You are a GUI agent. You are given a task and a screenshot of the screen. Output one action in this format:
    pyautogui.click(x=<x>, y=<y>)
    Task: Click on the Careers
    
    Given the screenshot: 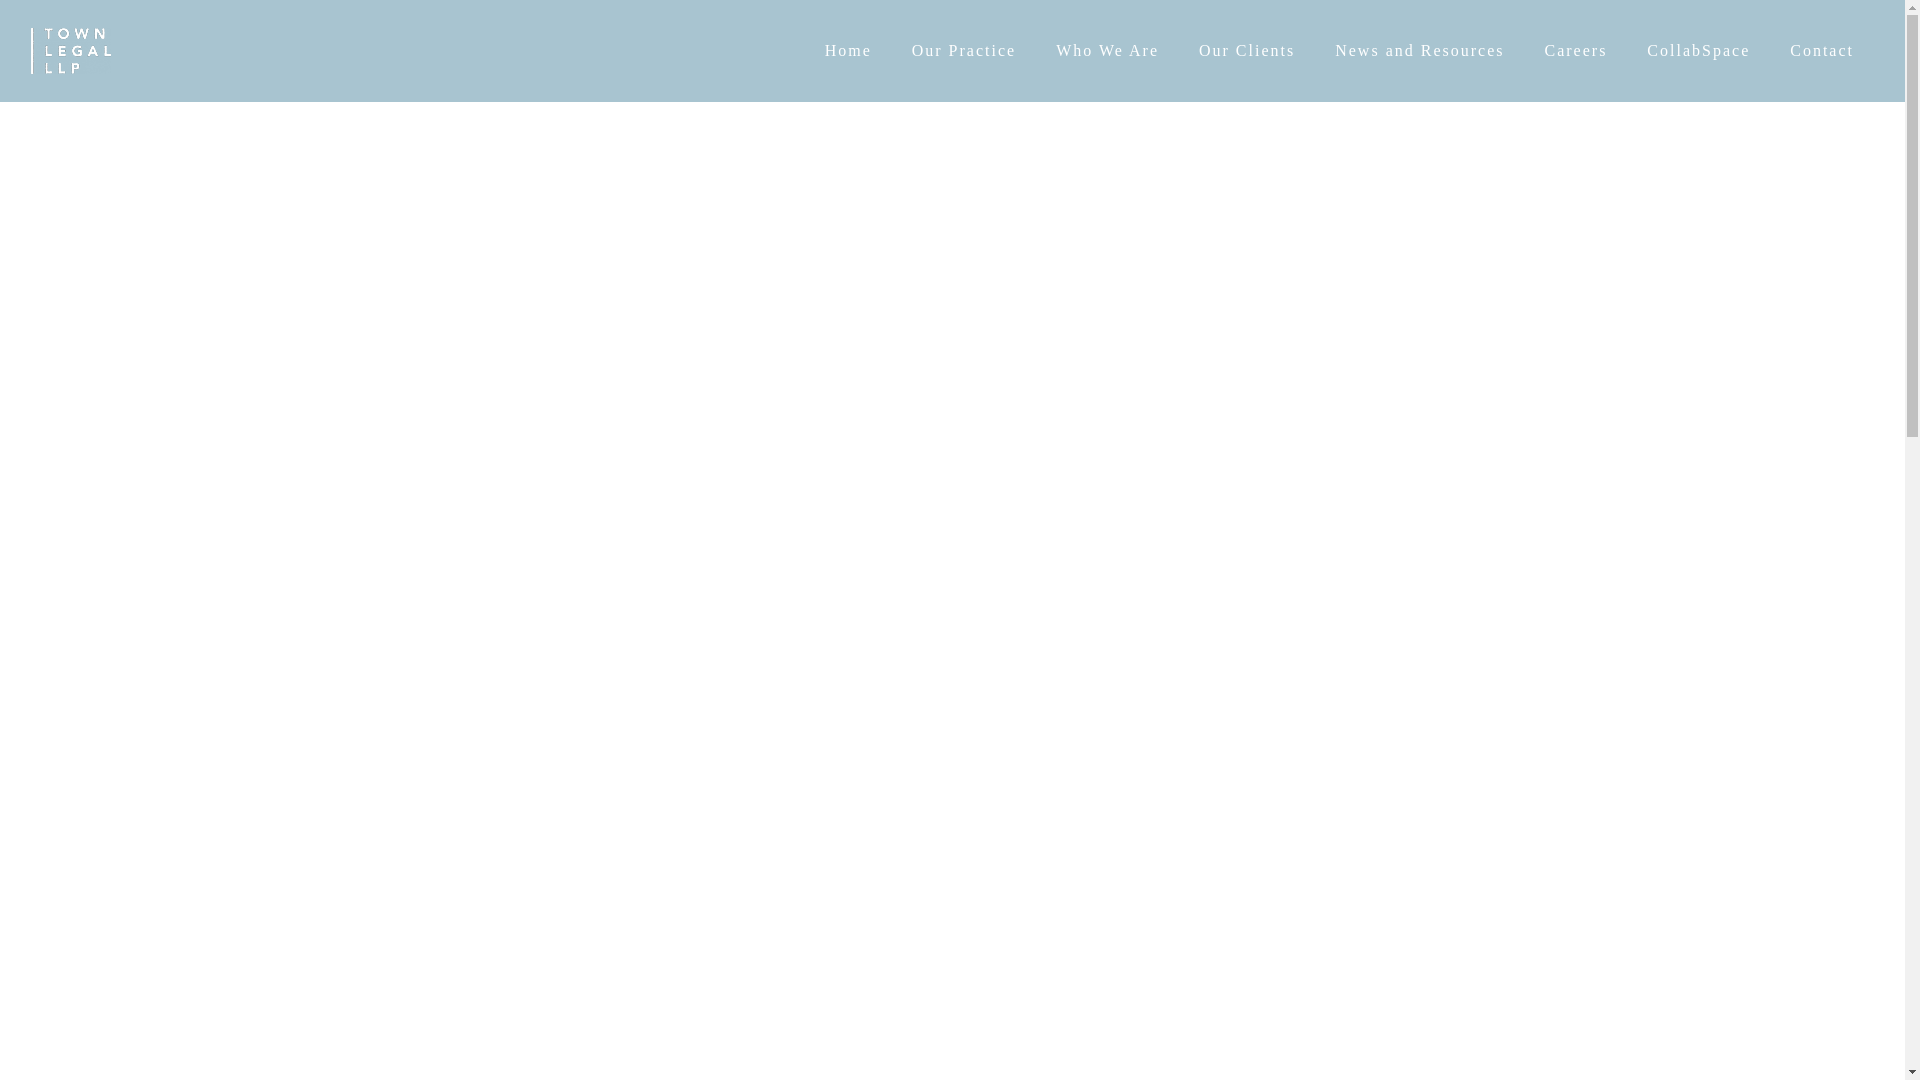 What is the action you would take?
    pyautogui.click(x=1575, y=50)
    